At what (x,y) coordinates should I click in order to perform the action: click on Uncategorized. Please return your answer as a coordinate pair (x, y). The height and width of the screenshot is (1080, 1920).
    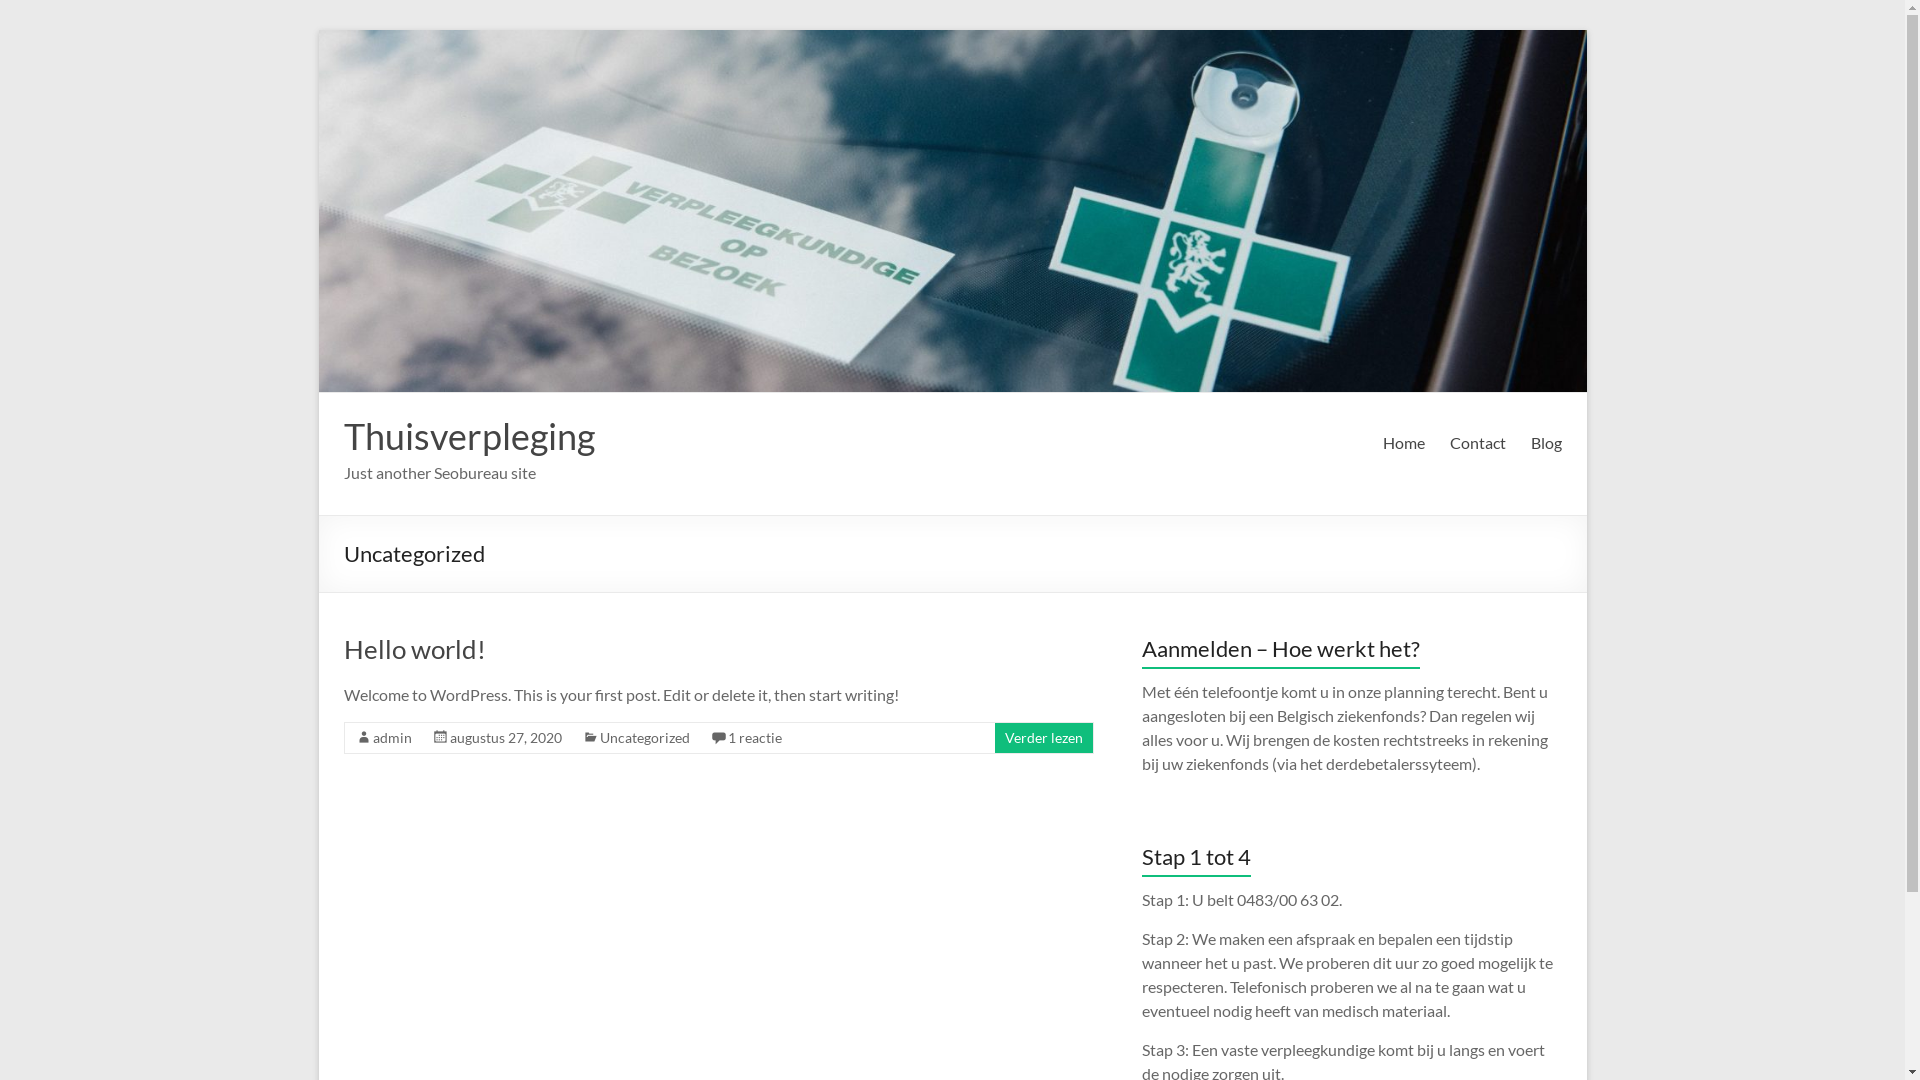
    Looking at the image, I should click on (645, 738).